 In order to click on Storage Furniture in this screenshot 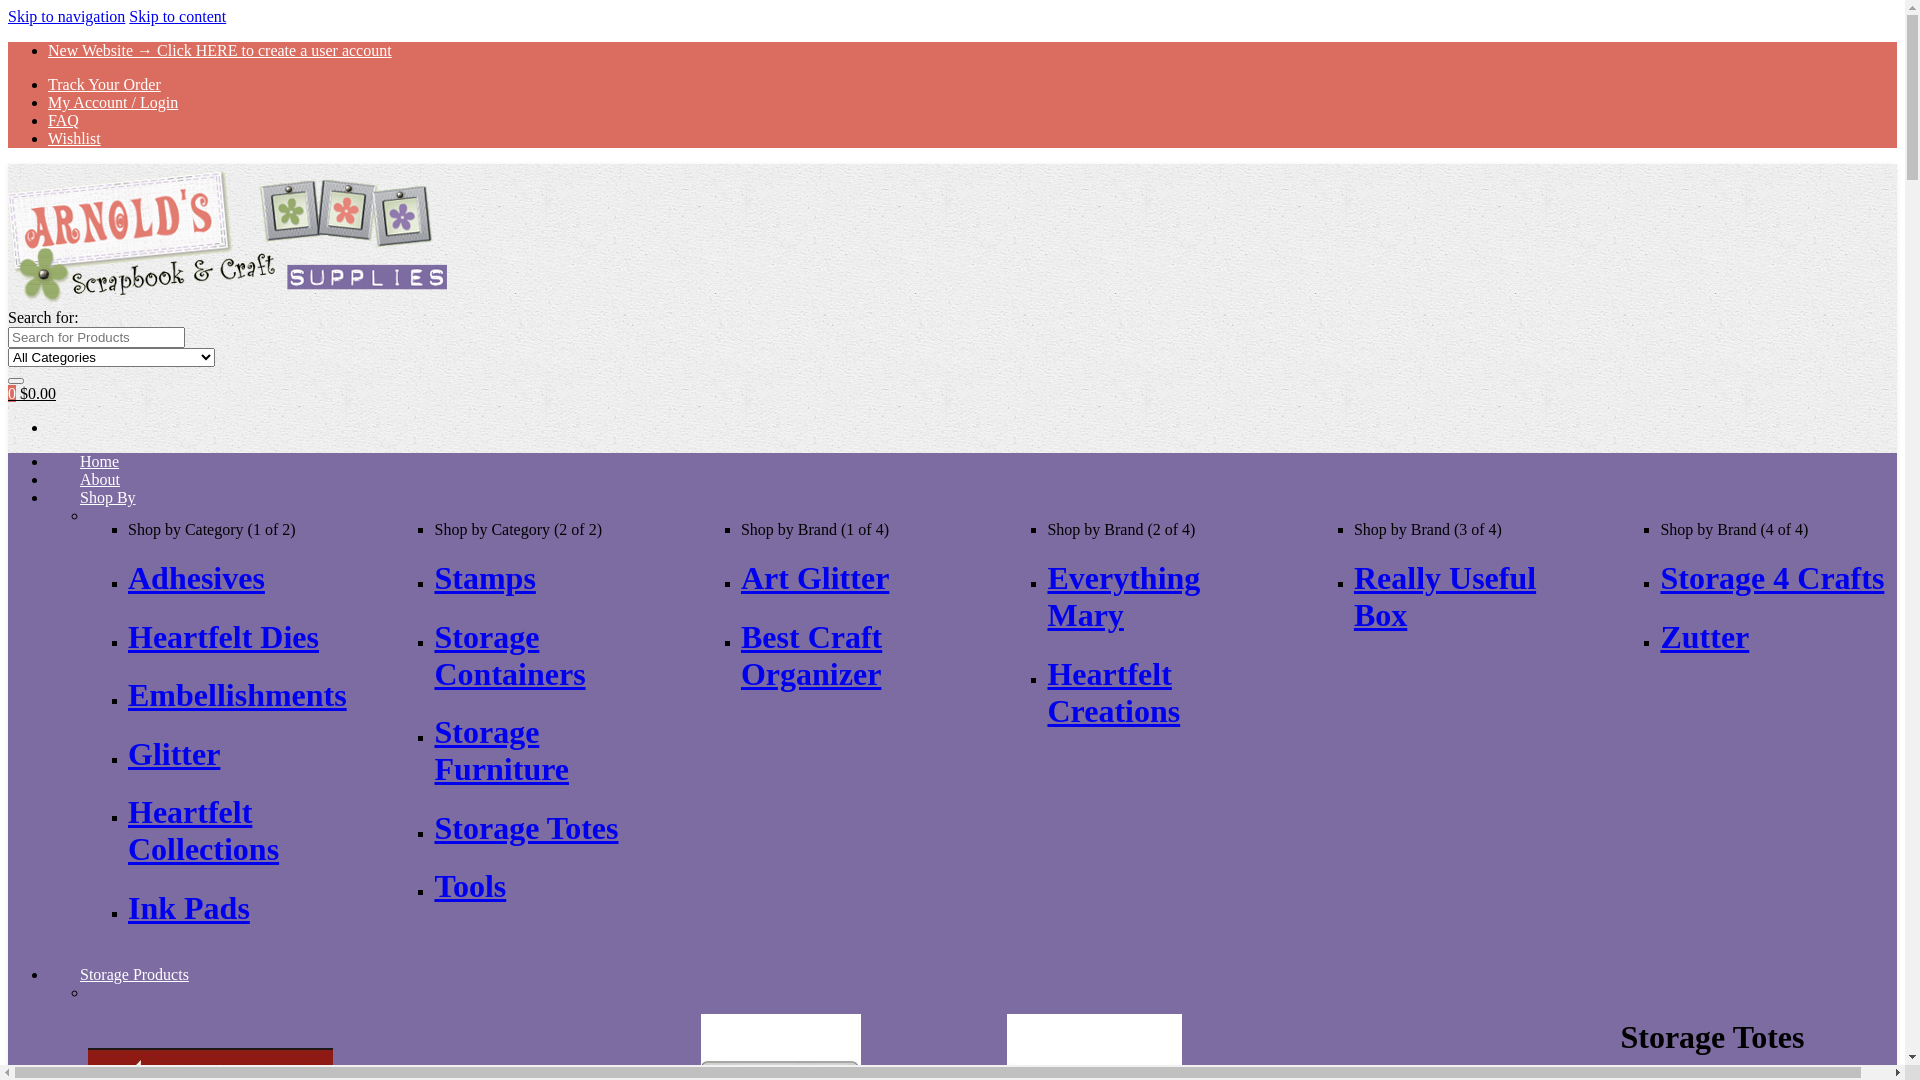, I will do `click(502, 750)`.